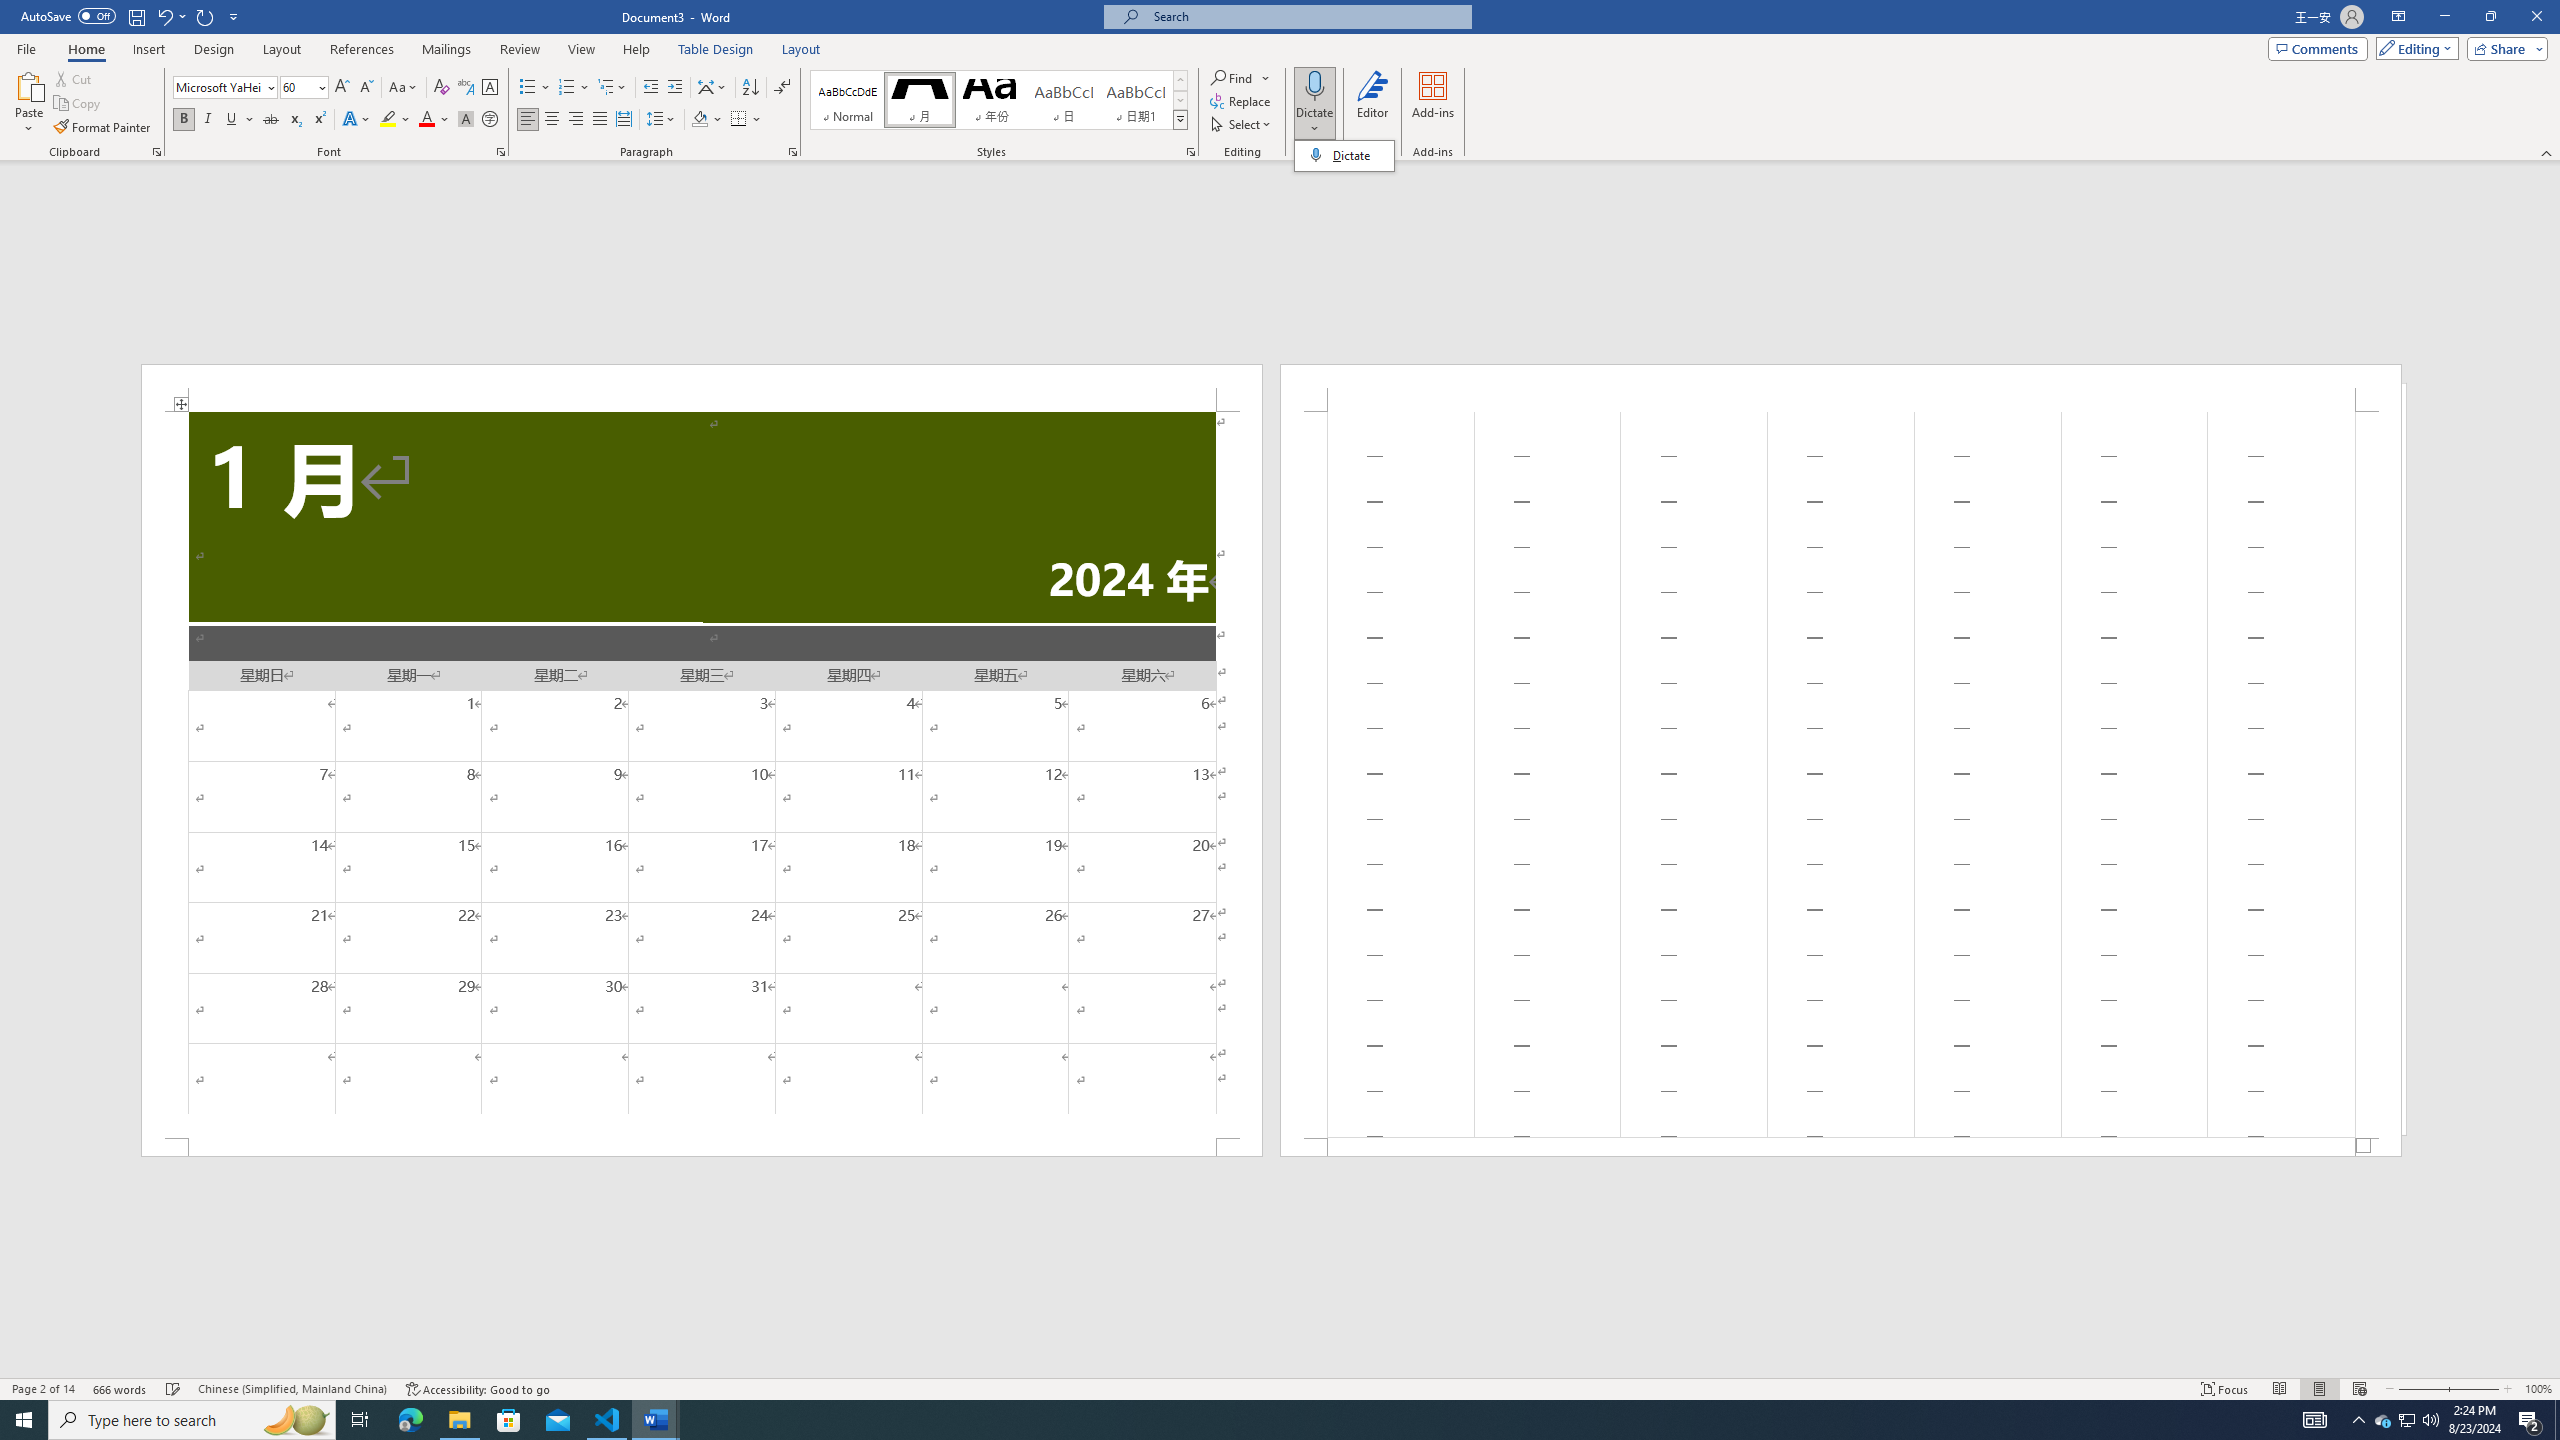  I want to click on Class: NetUIScrollBar, so click(1280, 1369).